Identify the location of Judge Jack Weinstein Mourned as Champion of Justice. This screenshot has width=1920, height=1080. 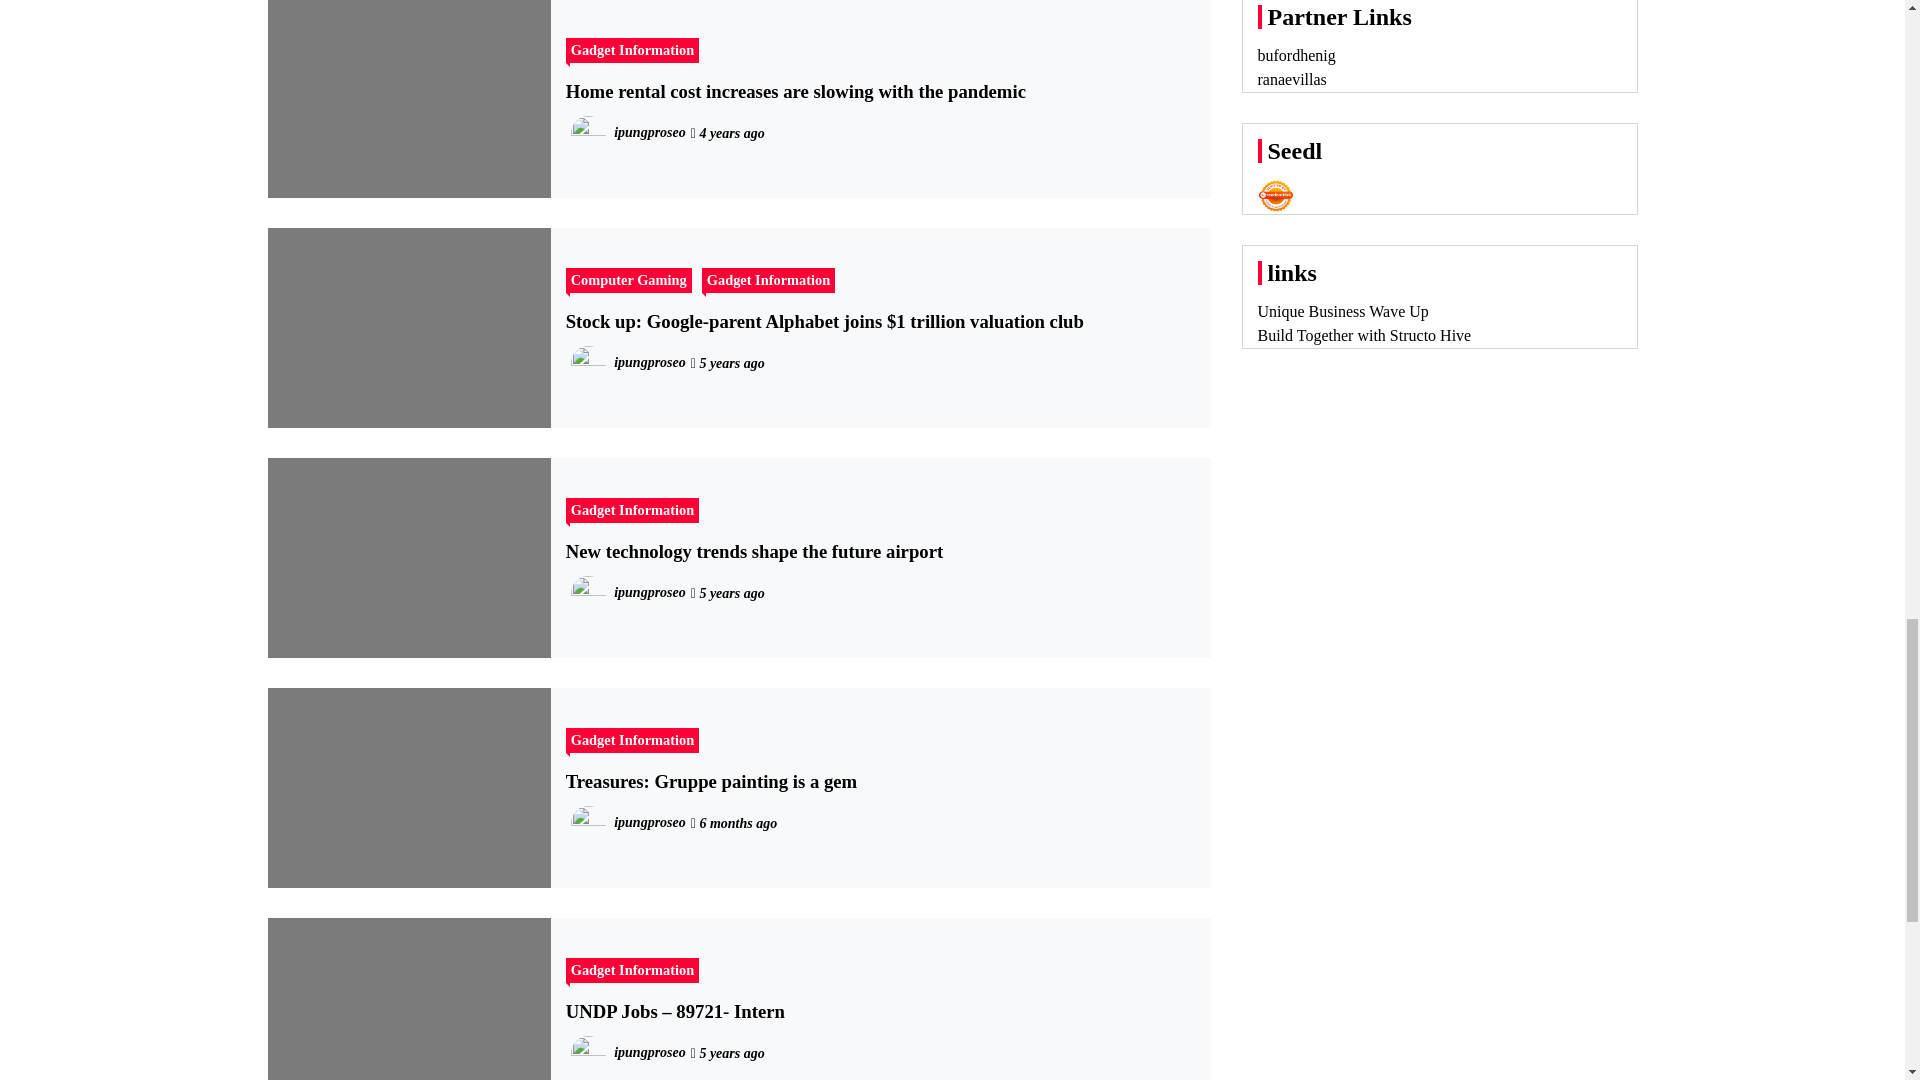
(740, 24).